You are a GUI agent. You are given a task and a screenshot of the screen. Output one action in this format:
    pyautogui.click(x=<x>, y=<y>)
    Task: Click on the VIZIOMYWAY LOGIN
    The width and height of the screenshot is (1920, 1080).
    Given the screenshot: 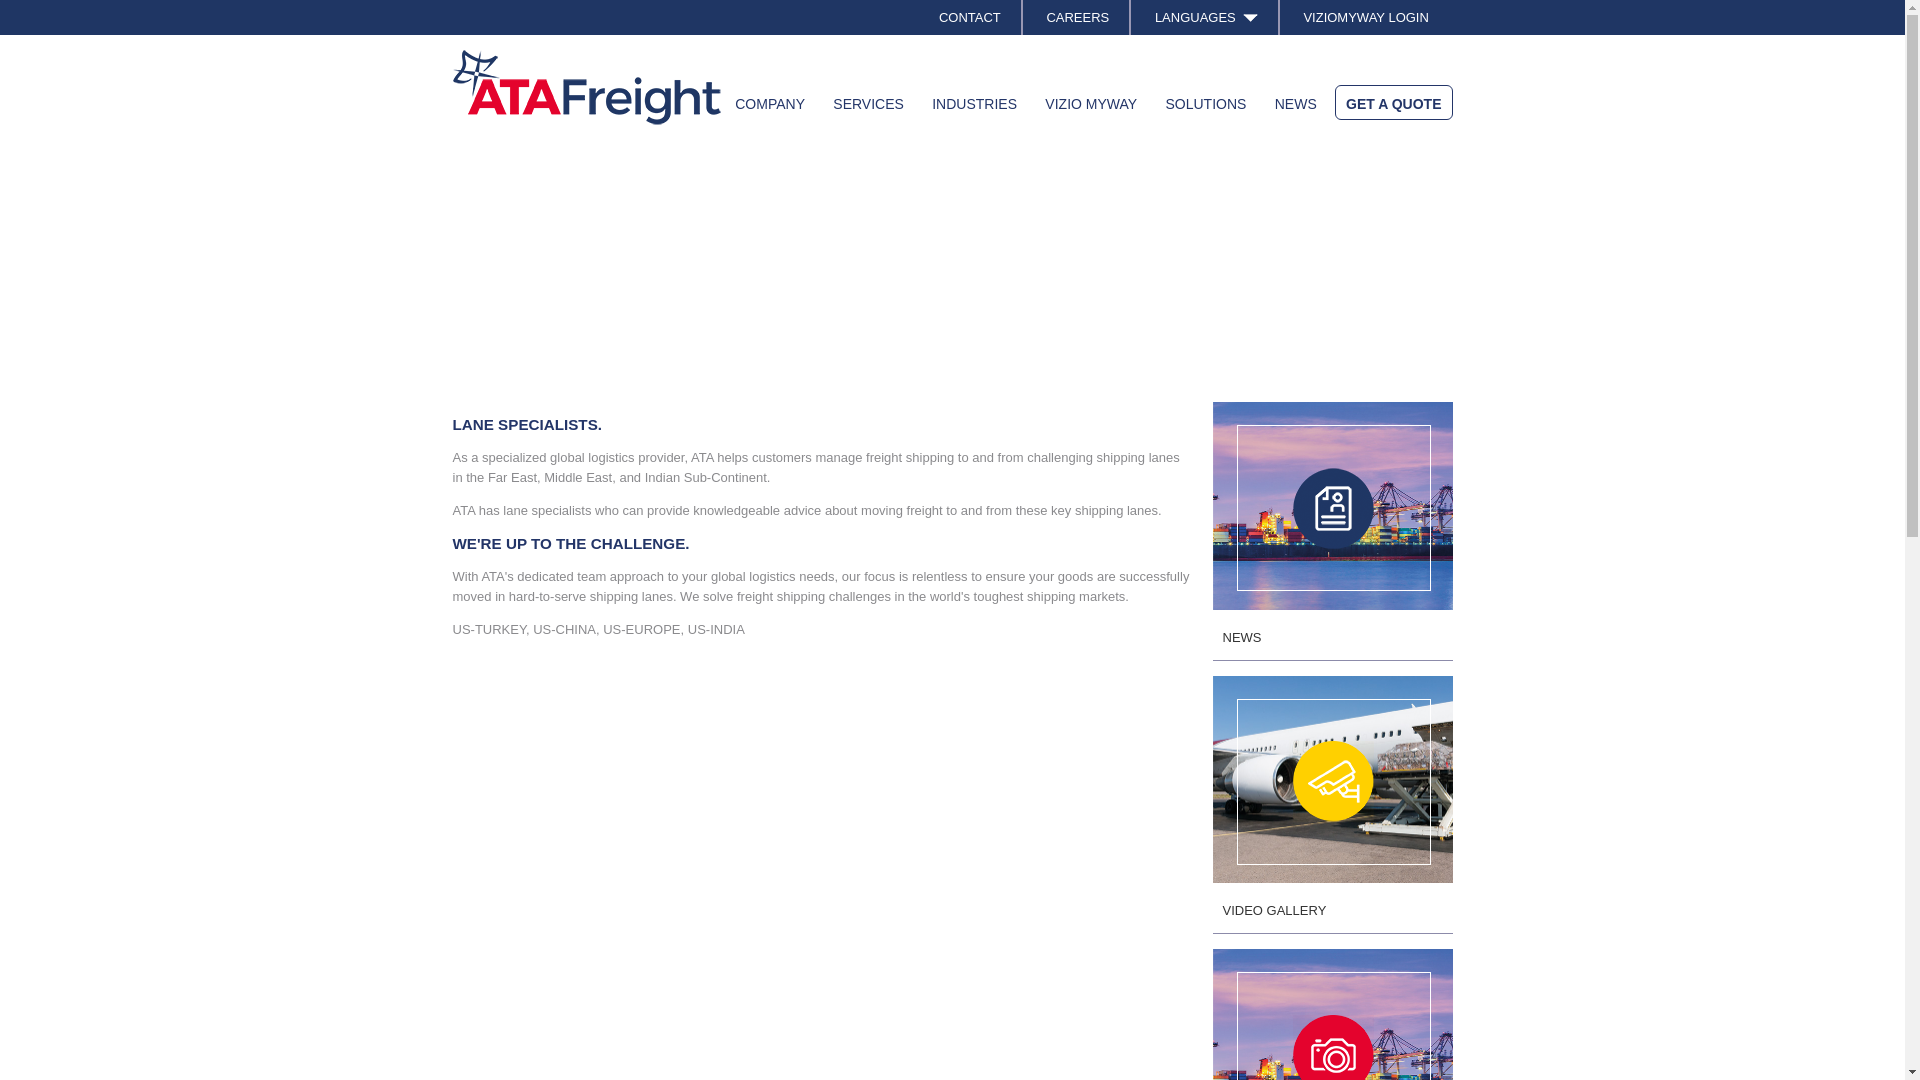 What is the action you would take?
    pyautogui.click(x=1364, y=17)
    